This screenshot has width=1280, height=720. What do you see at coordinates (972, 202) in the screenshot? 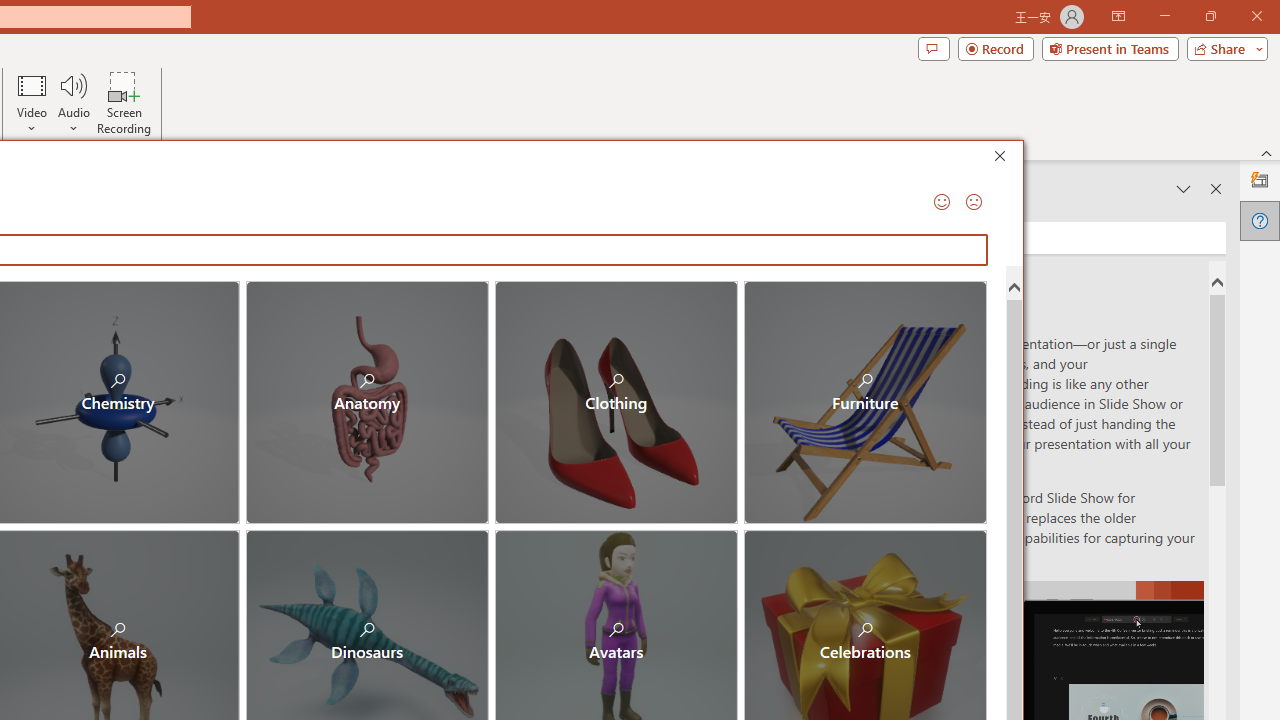
I see `Send a Frown` at bounding box center [972, 202].